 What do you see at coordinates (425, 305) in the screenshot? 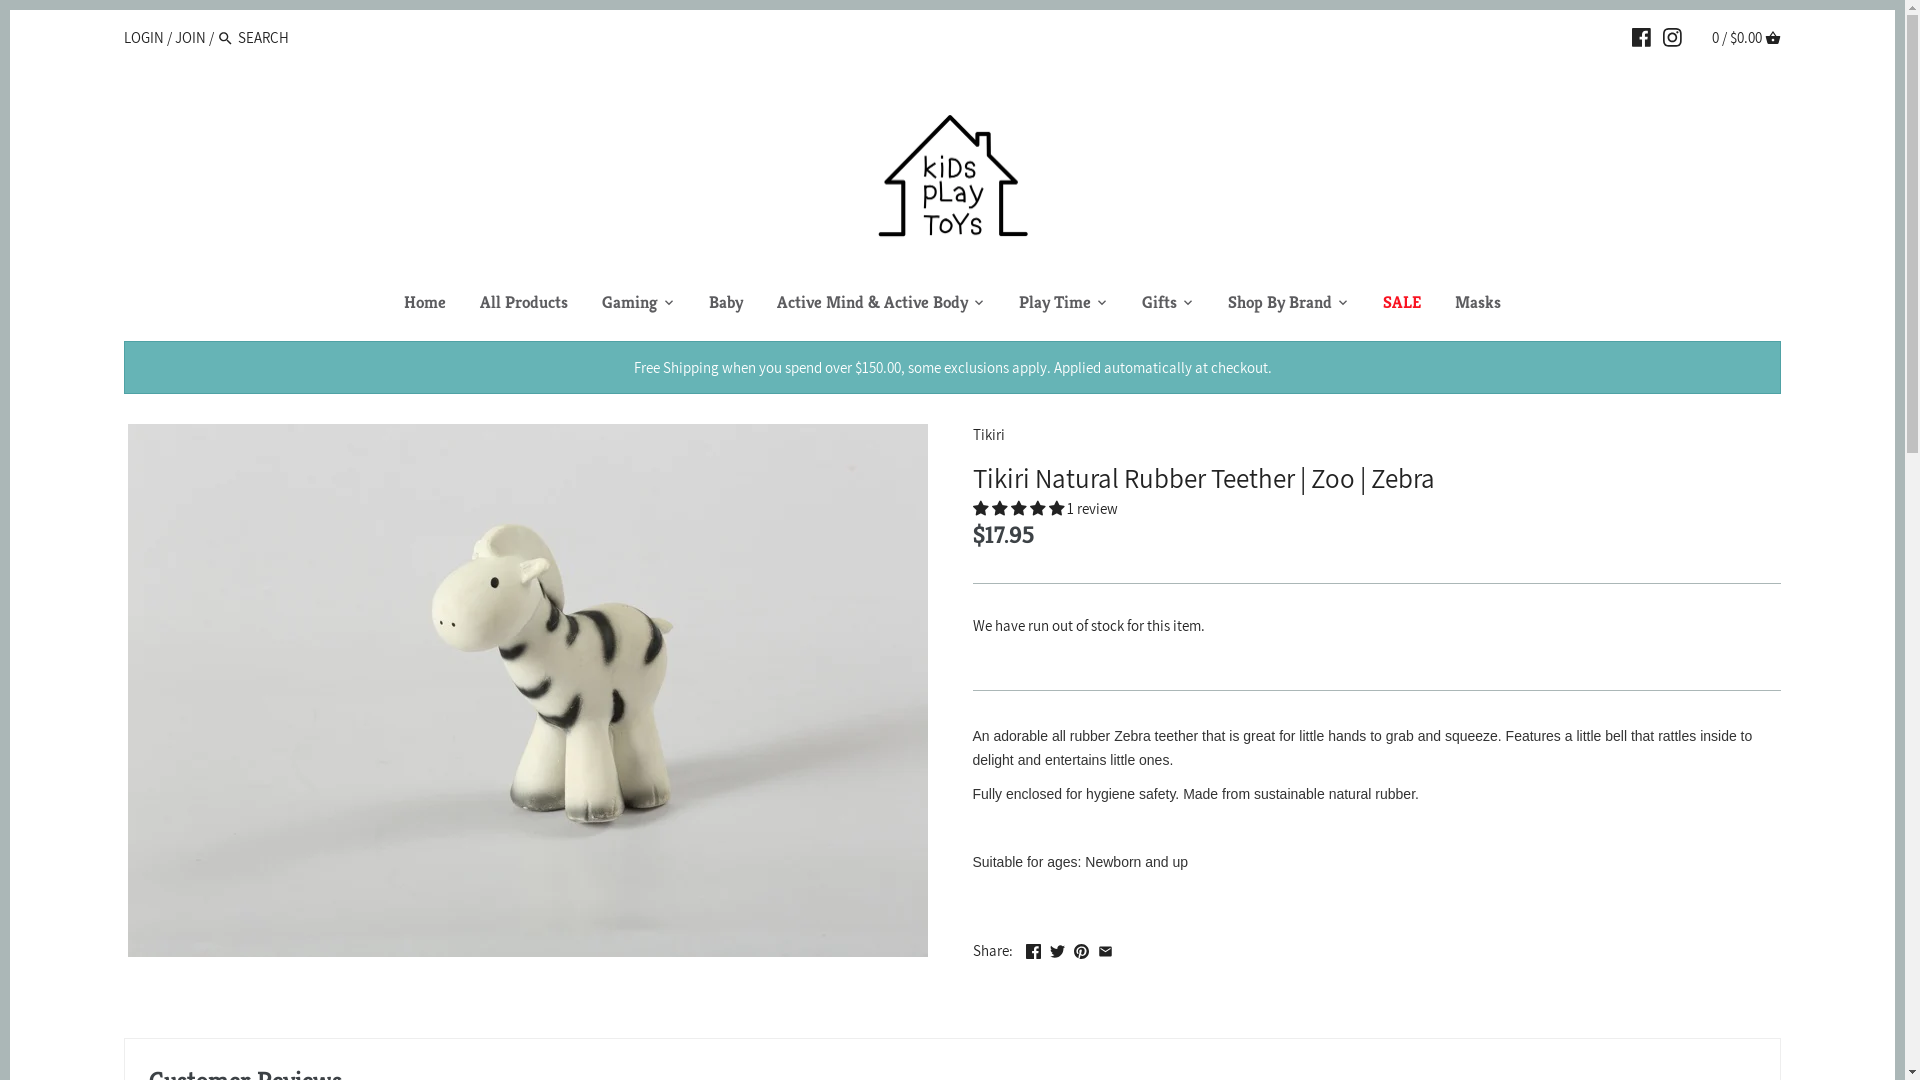
I see `Home` at bounding box center [425, 305].